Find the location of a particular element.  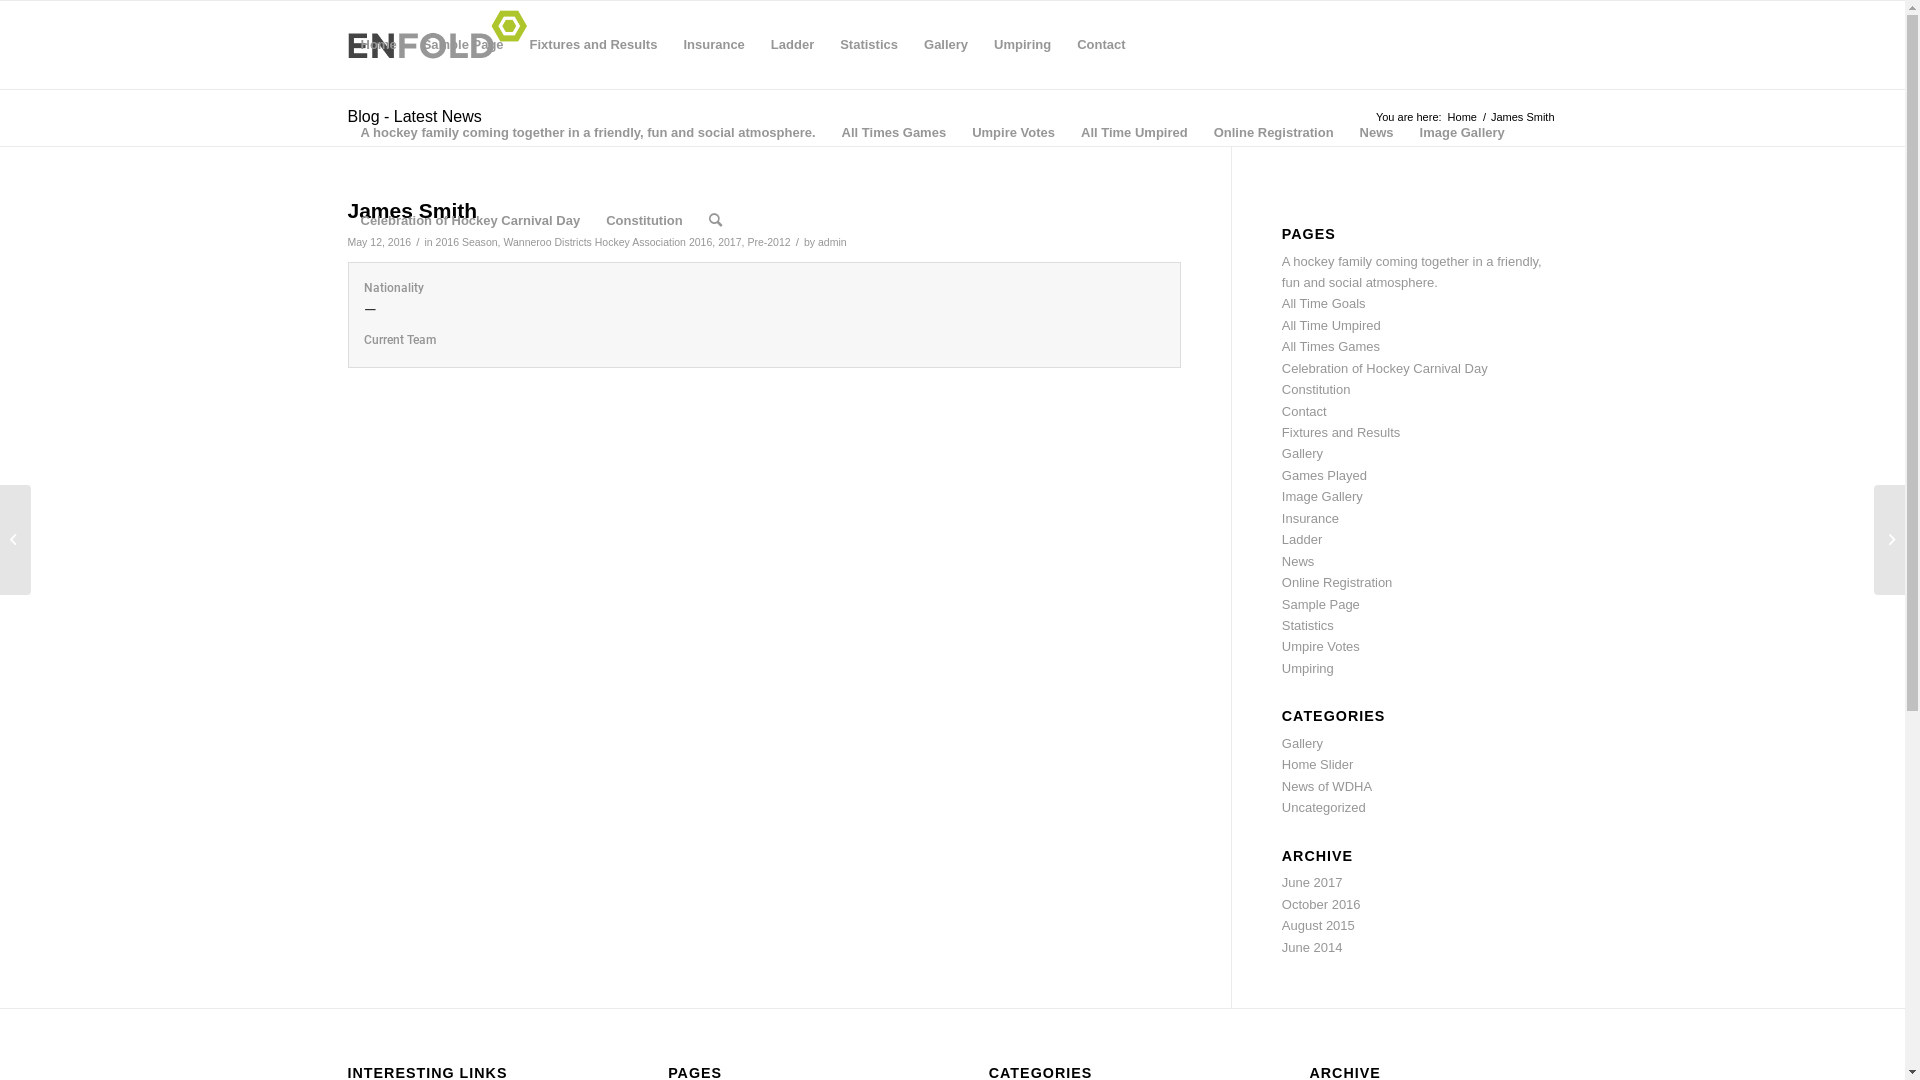

News is located at coordinates (1298, 562).